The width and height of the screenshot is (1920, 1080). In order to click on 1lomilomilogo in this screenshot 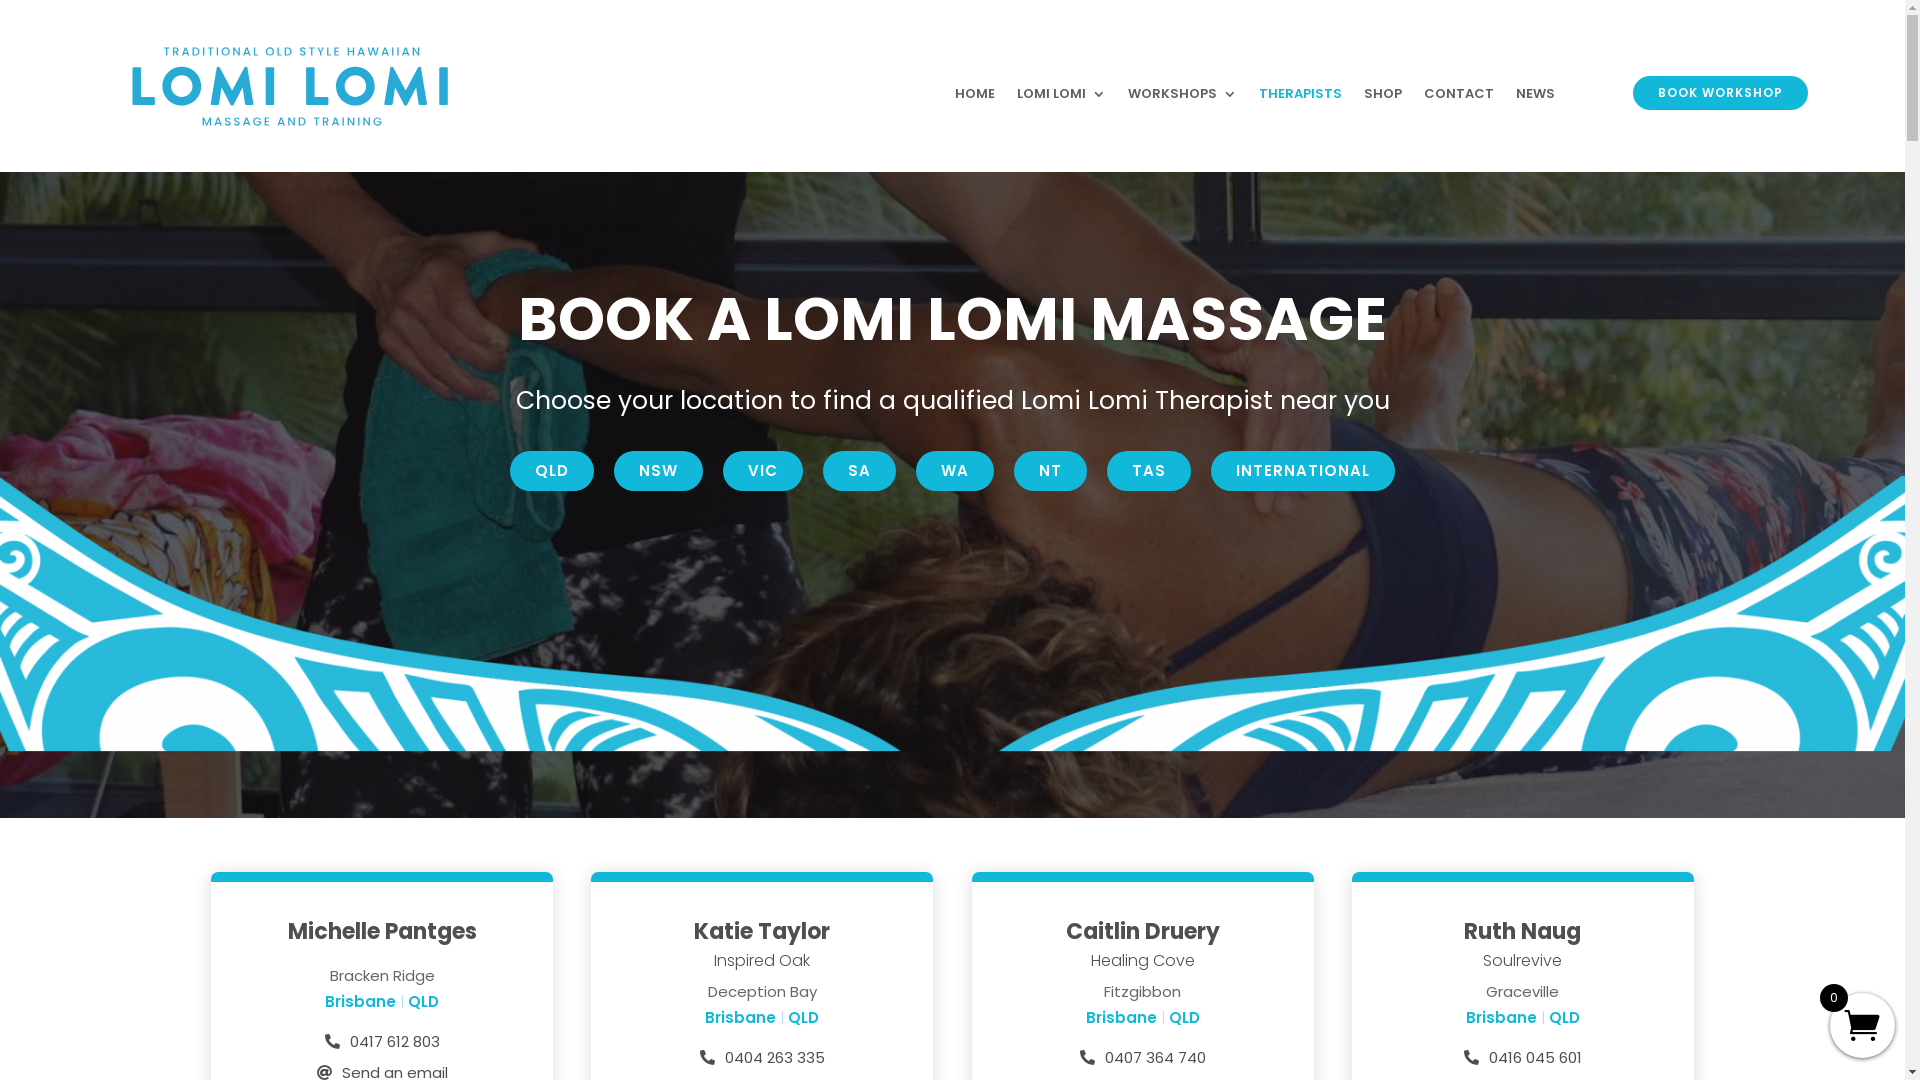, I will do `click(290, 86)`.